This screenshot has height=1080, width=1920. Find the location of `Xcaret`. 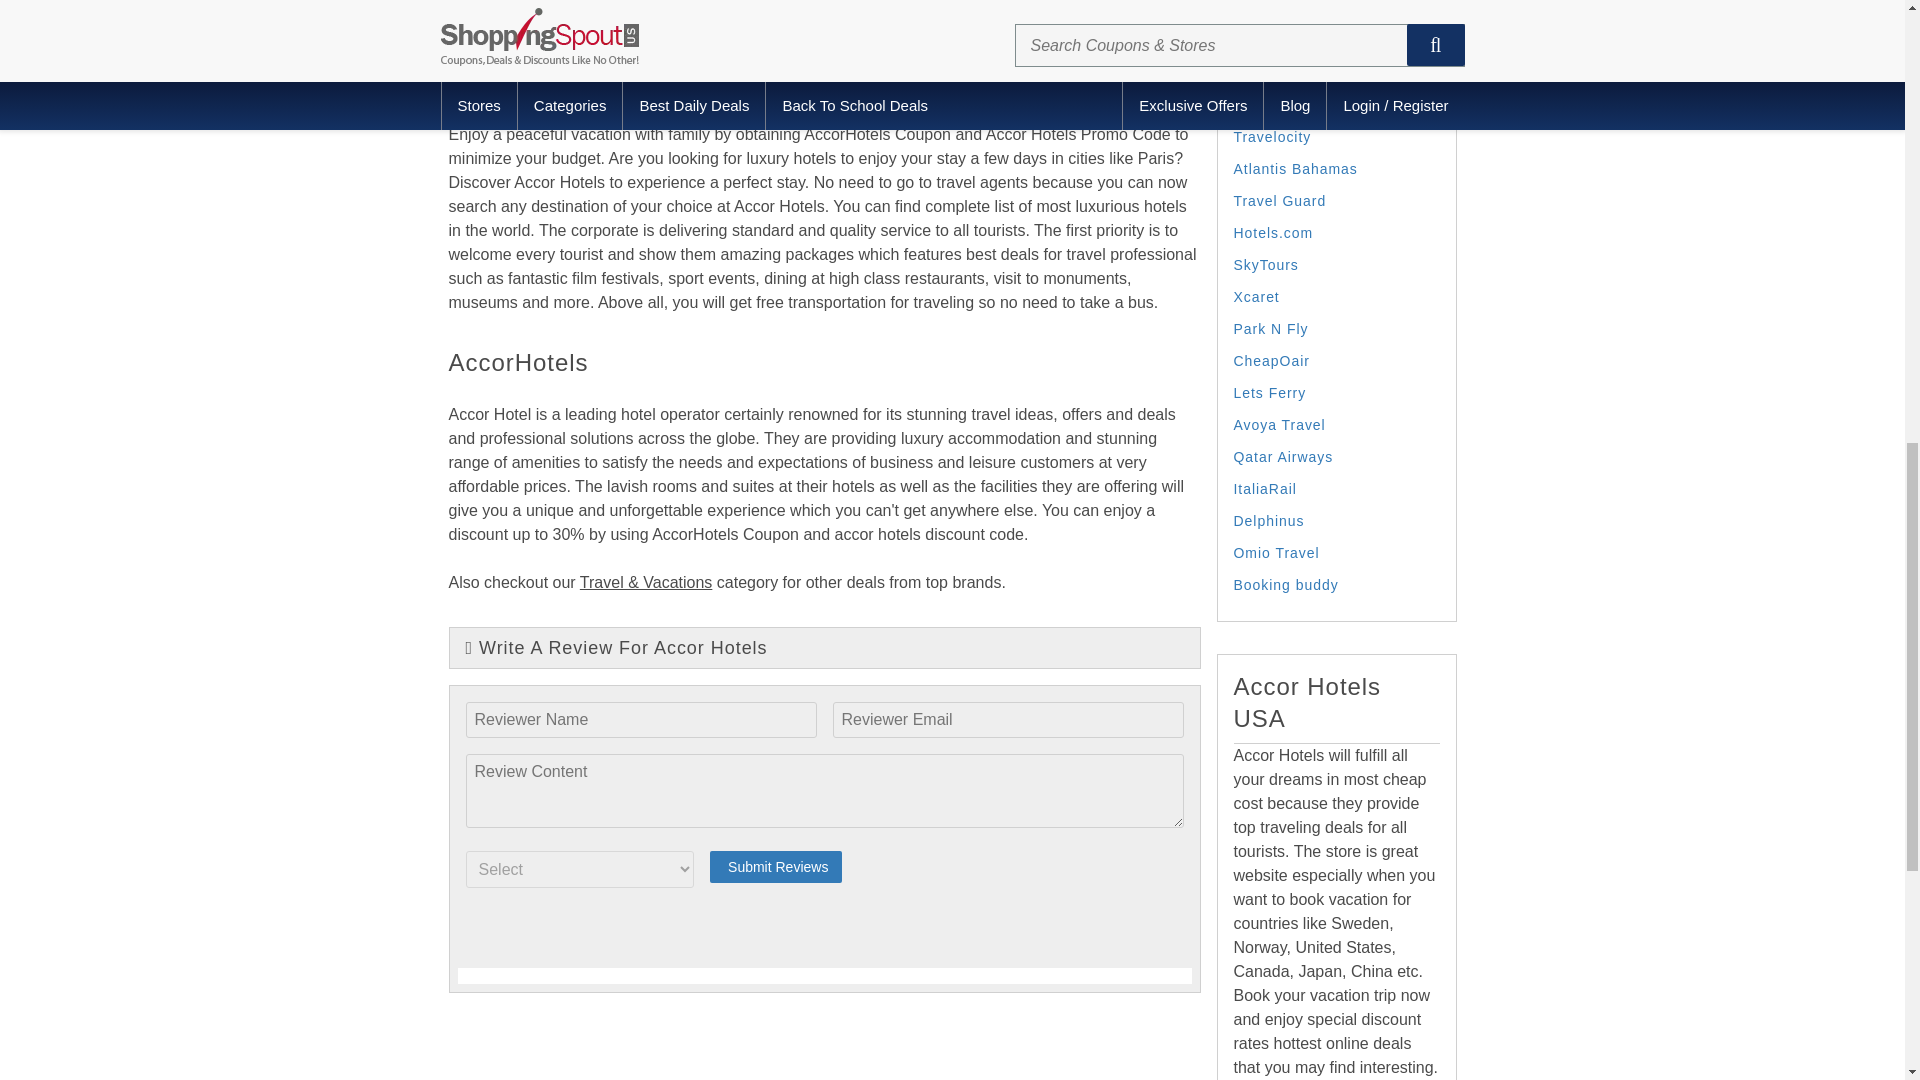

Xcaret is located at coordinates (1257, 296).